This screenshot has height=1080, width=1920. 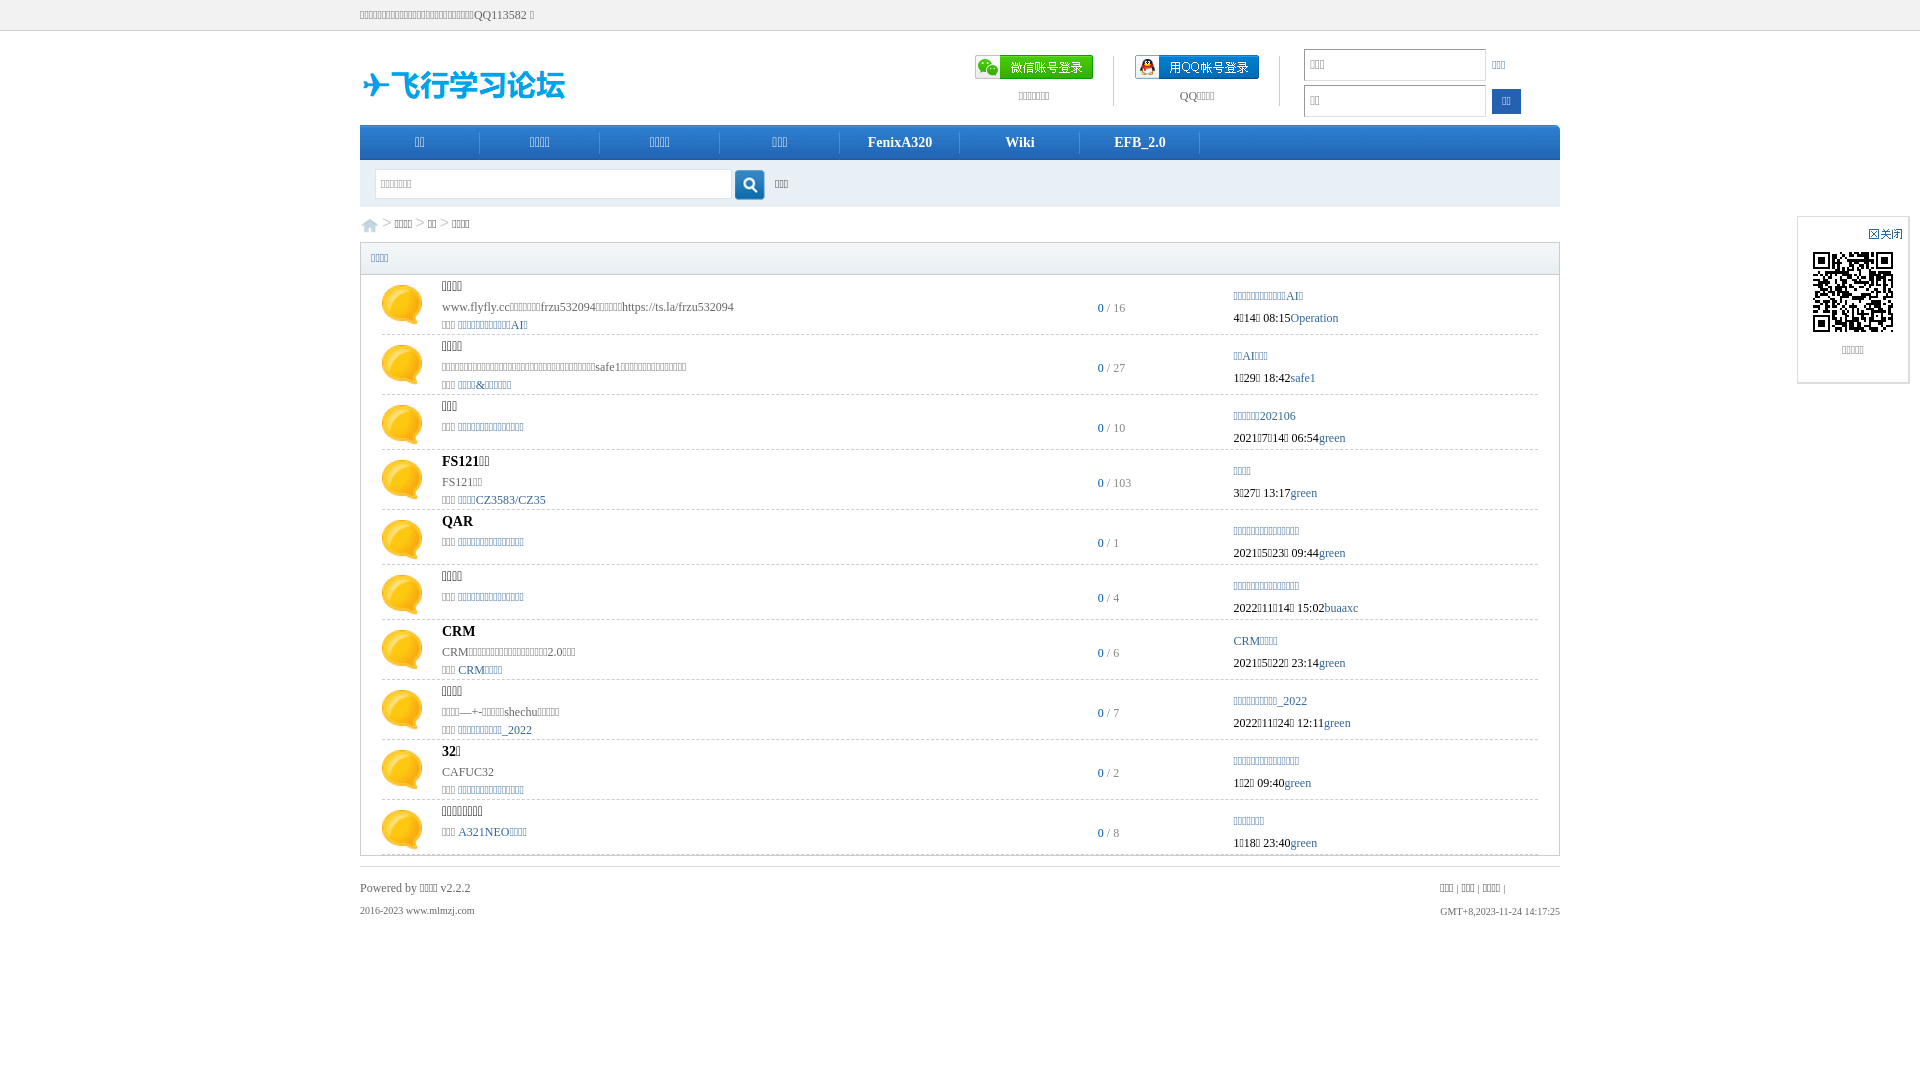 What do you see at coordinates (1304, 493) in the screenshot?
I see `green` at bounding box center [1304, 493].